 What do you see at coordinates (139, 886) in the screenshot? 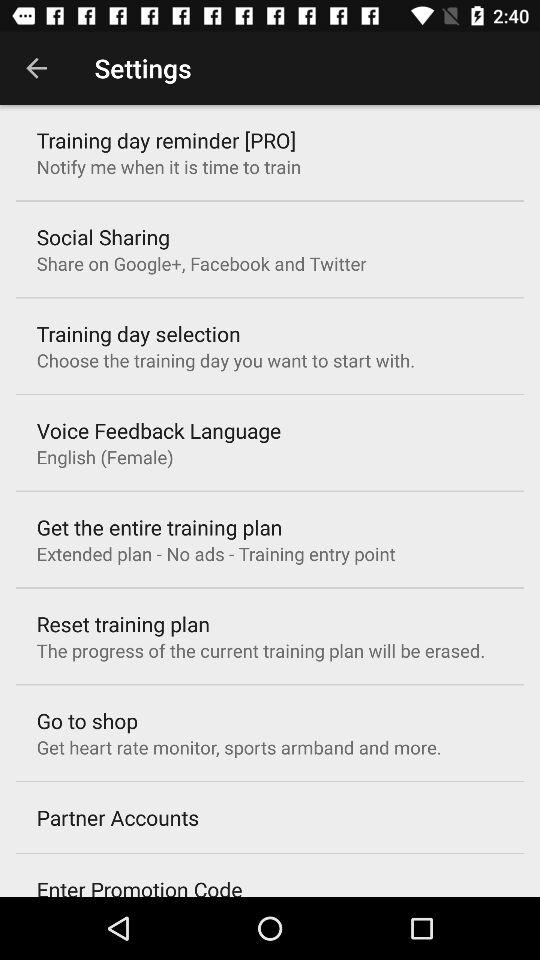
I see `click item below partner accounts` at bounding box center [139, 886].